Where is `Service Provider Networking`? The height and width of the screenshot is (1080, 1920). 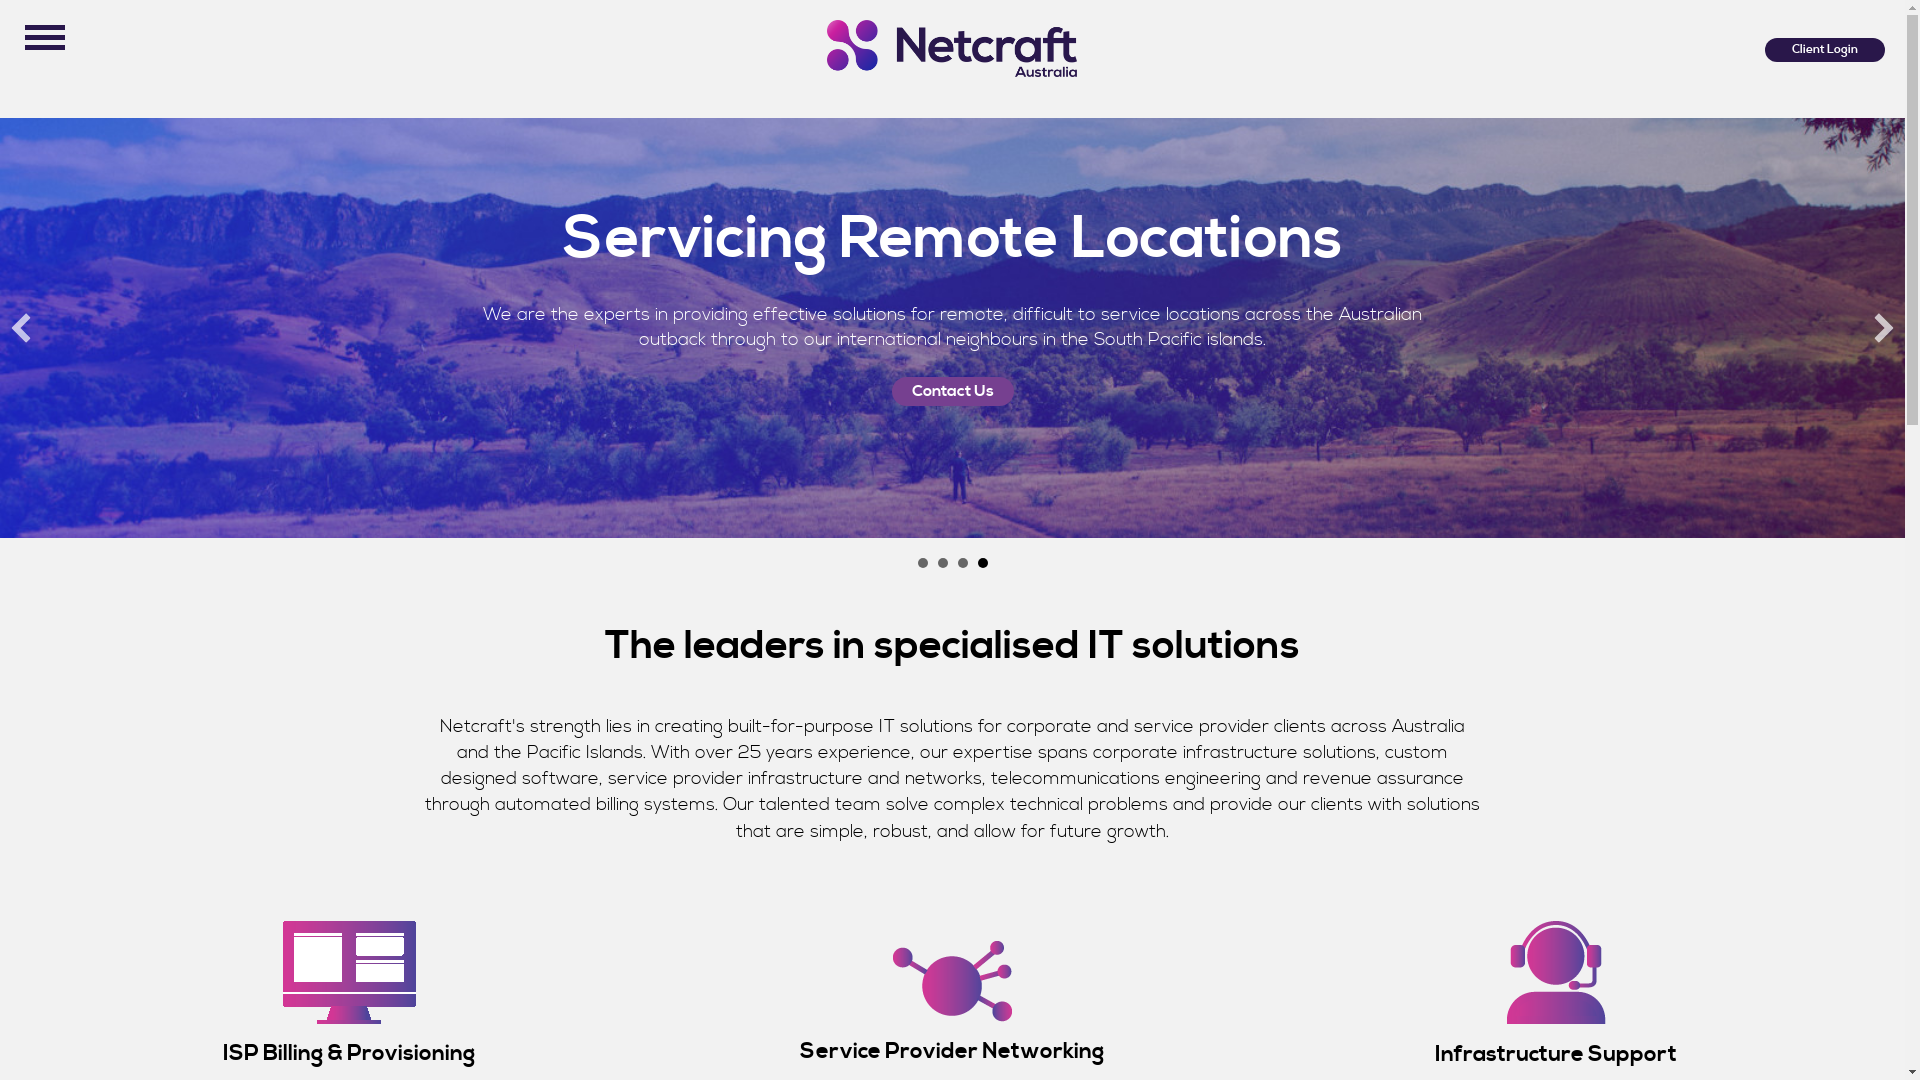 Service Provider Networking is located at coordinates (952, 1052).